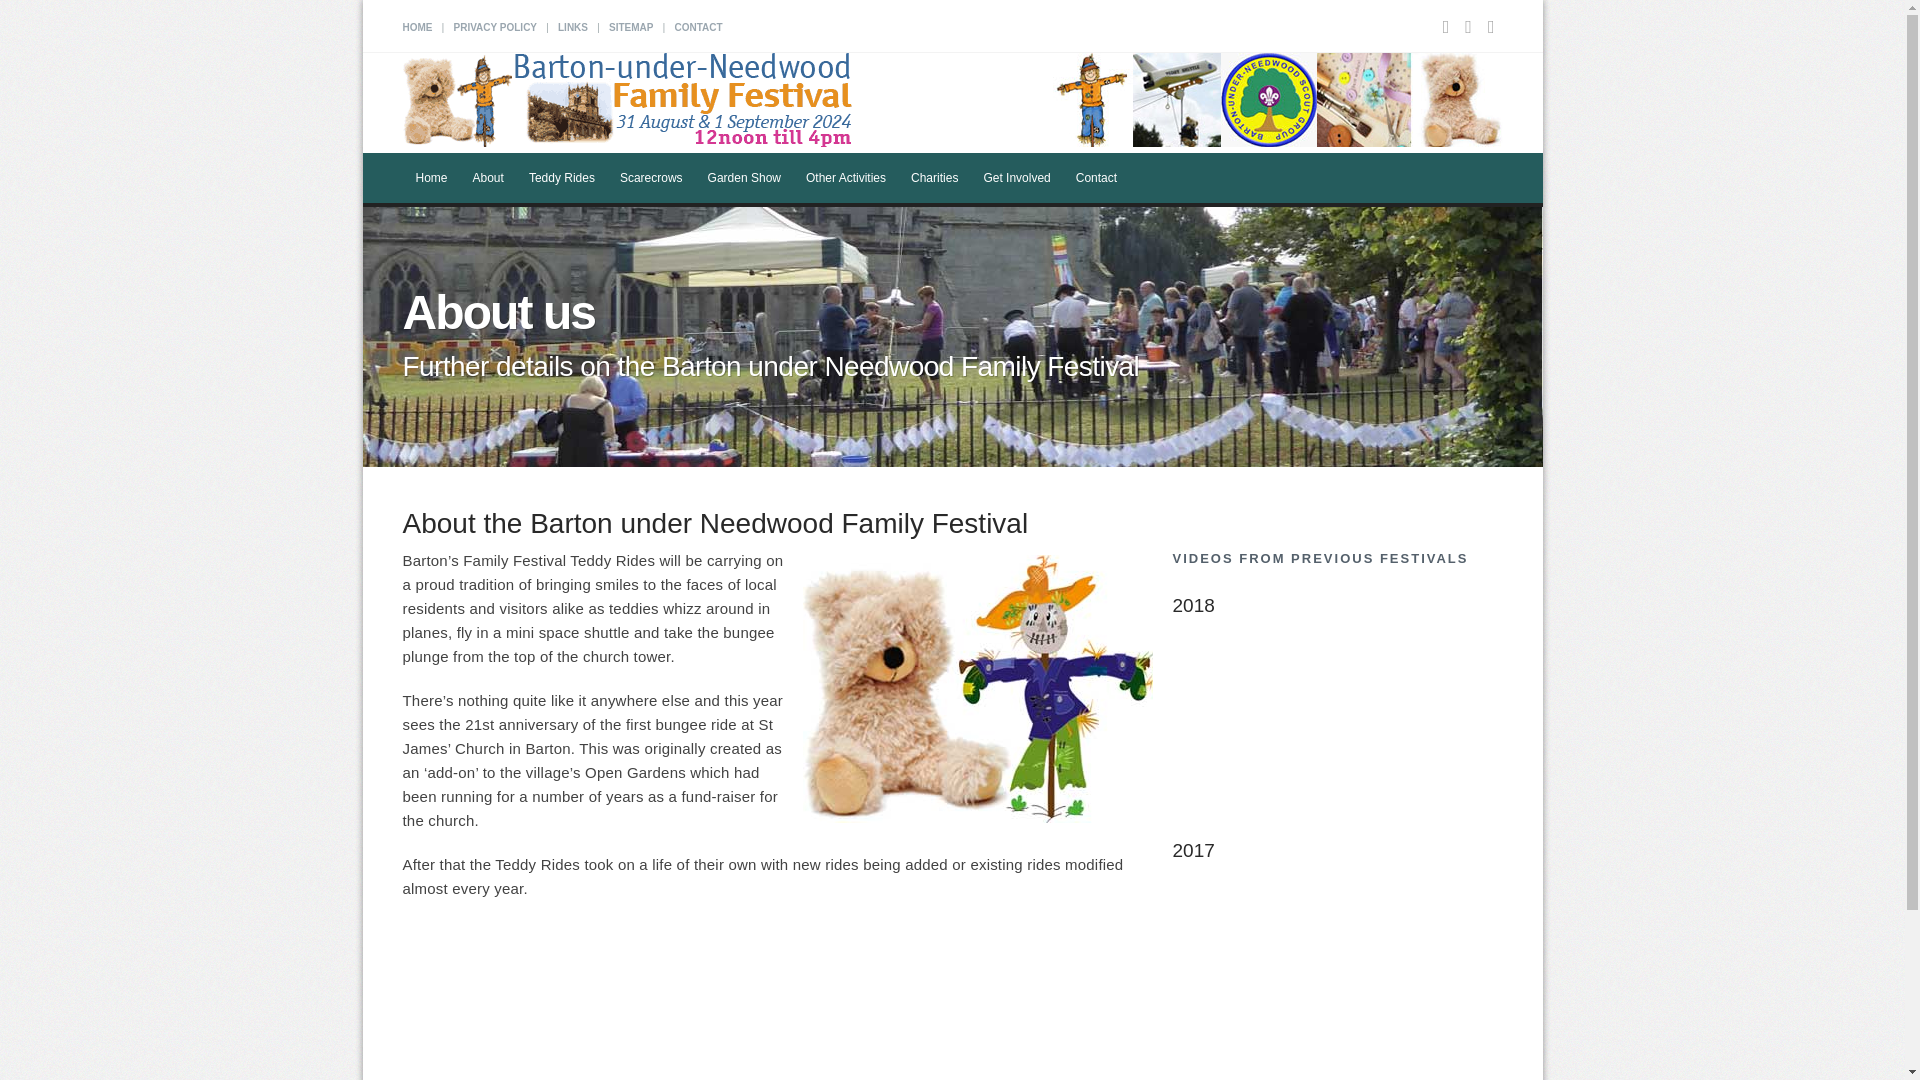 The width and height of the screenshot is (1920, 1080). I want to click on 2017 Festival V3, so click(1336, 974).